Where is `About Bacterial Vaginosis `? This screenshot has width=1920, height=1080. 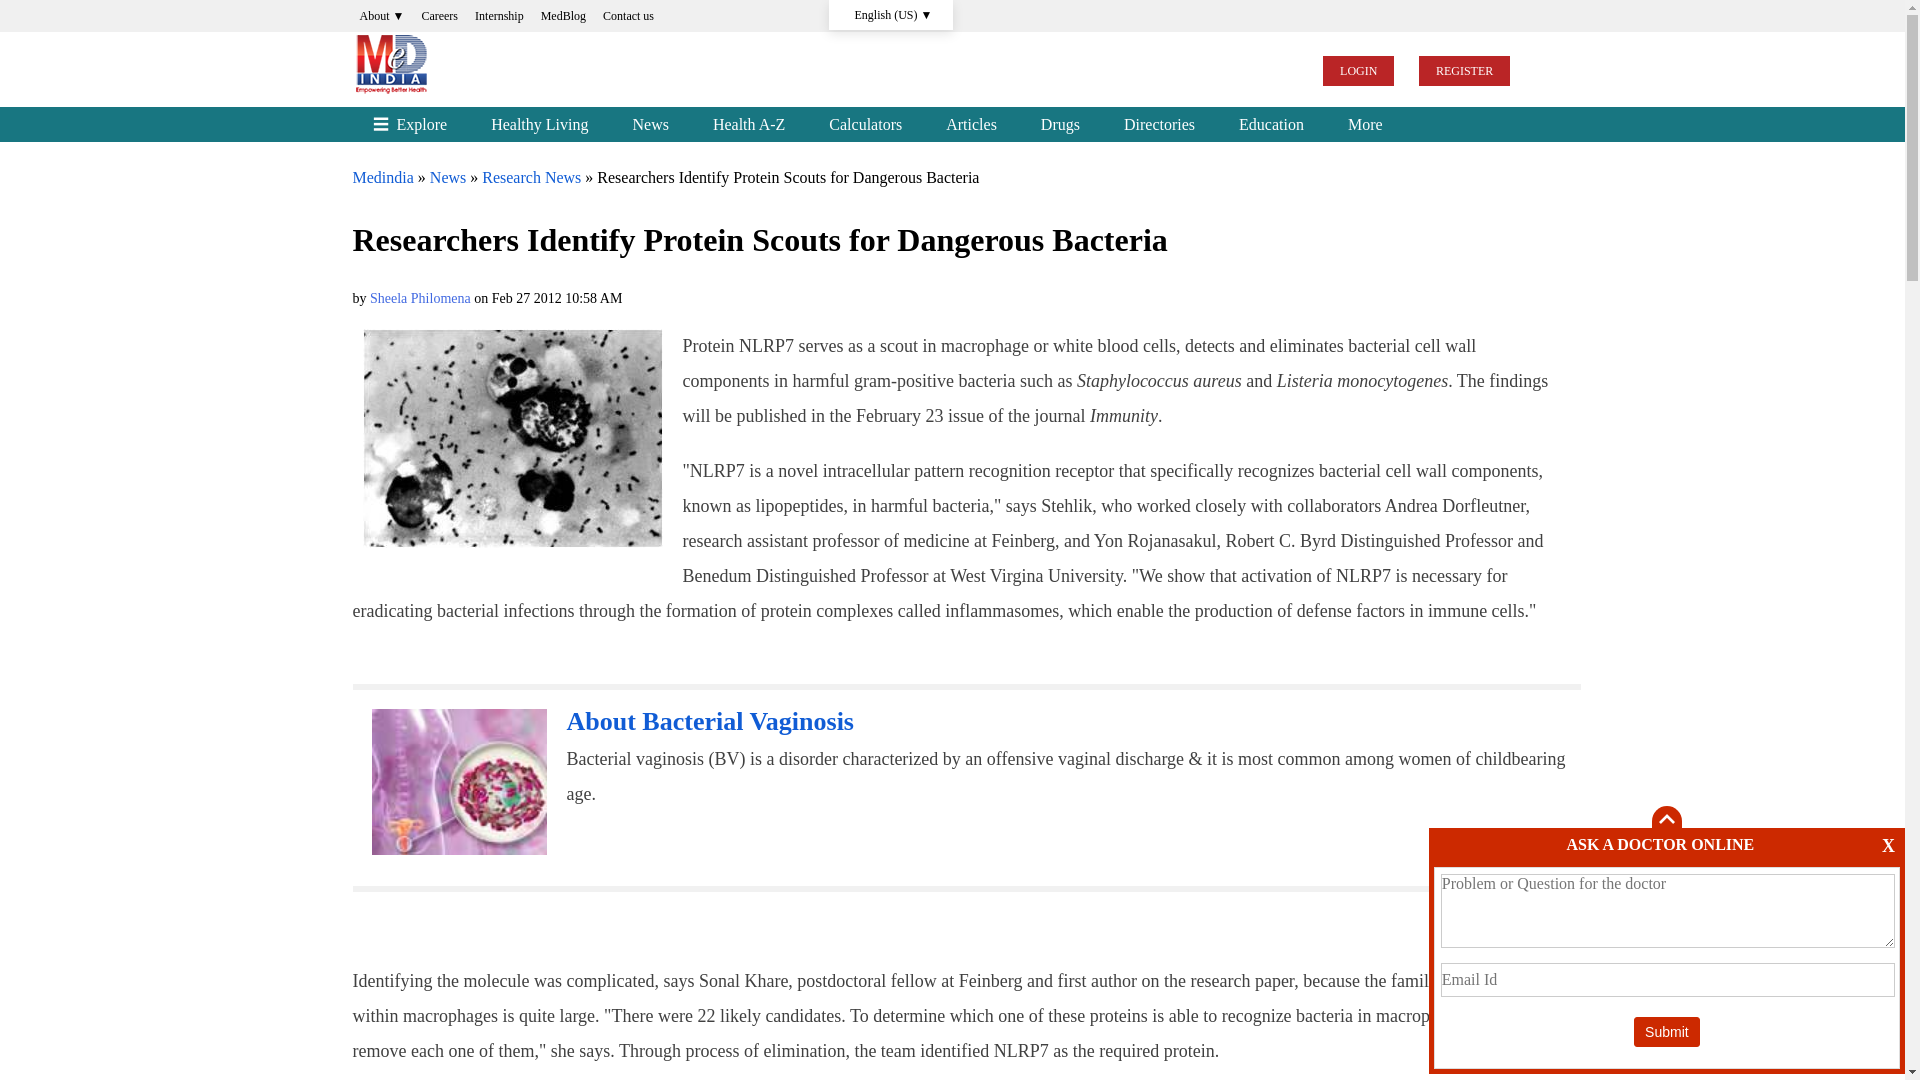 About Bacterial Vaginosis  is located at coordinates (1060, 124).